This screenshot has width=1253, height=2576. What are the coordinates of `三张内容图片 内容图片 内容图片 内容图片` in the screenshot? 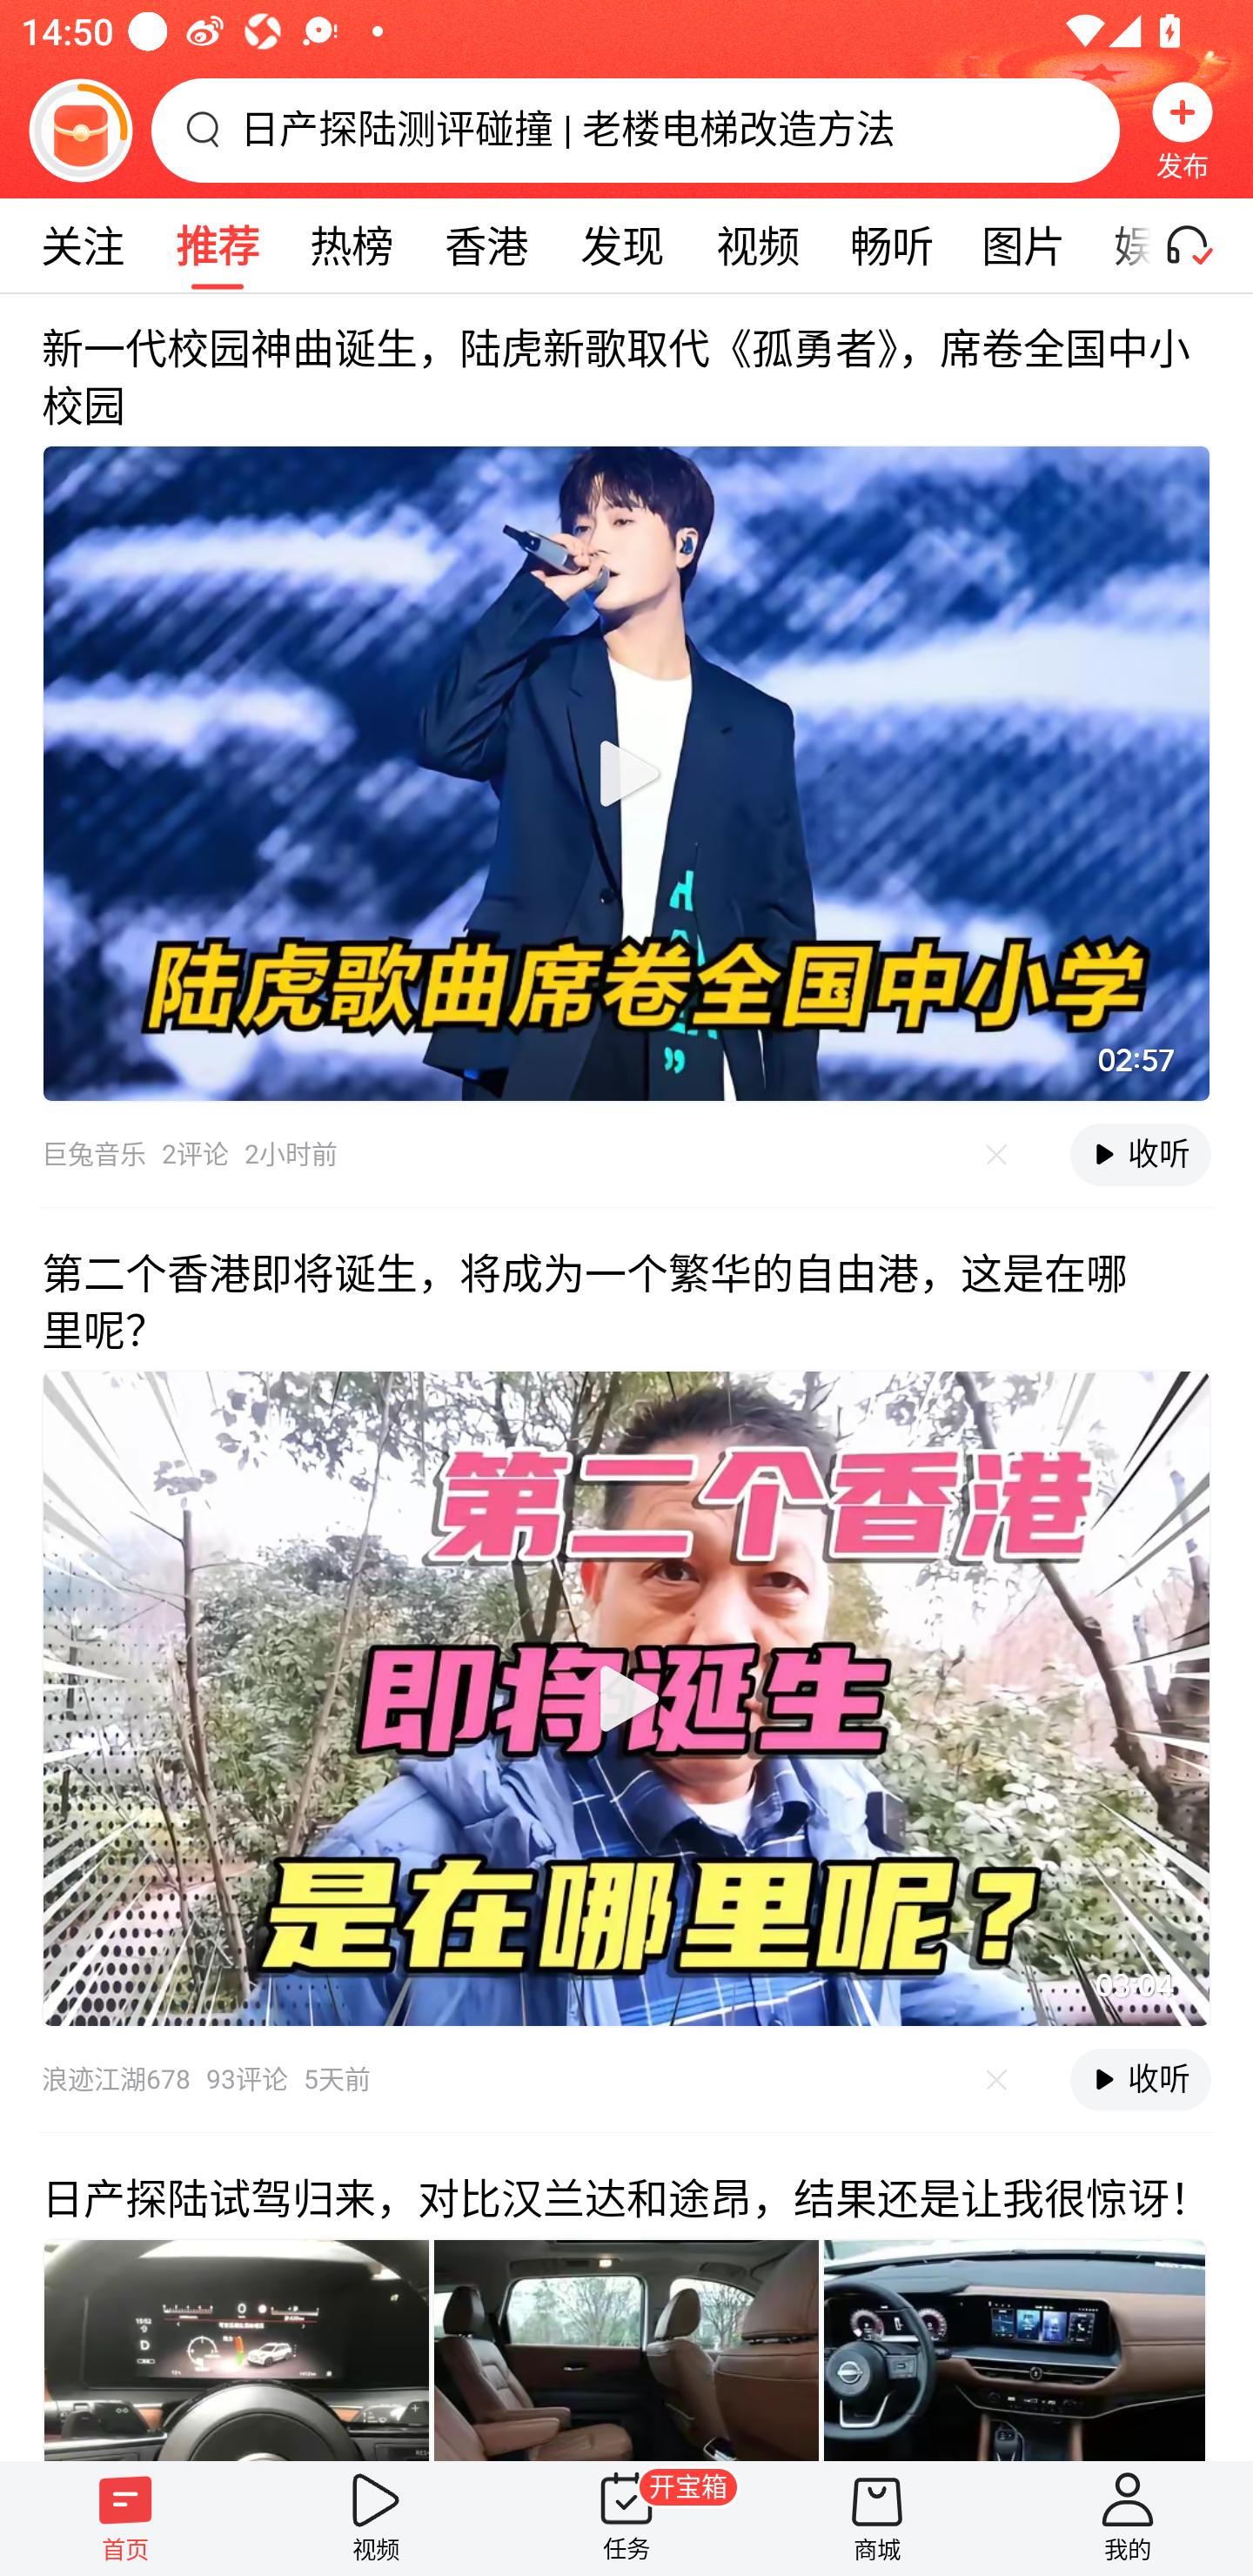 It's located at (626, 2349).